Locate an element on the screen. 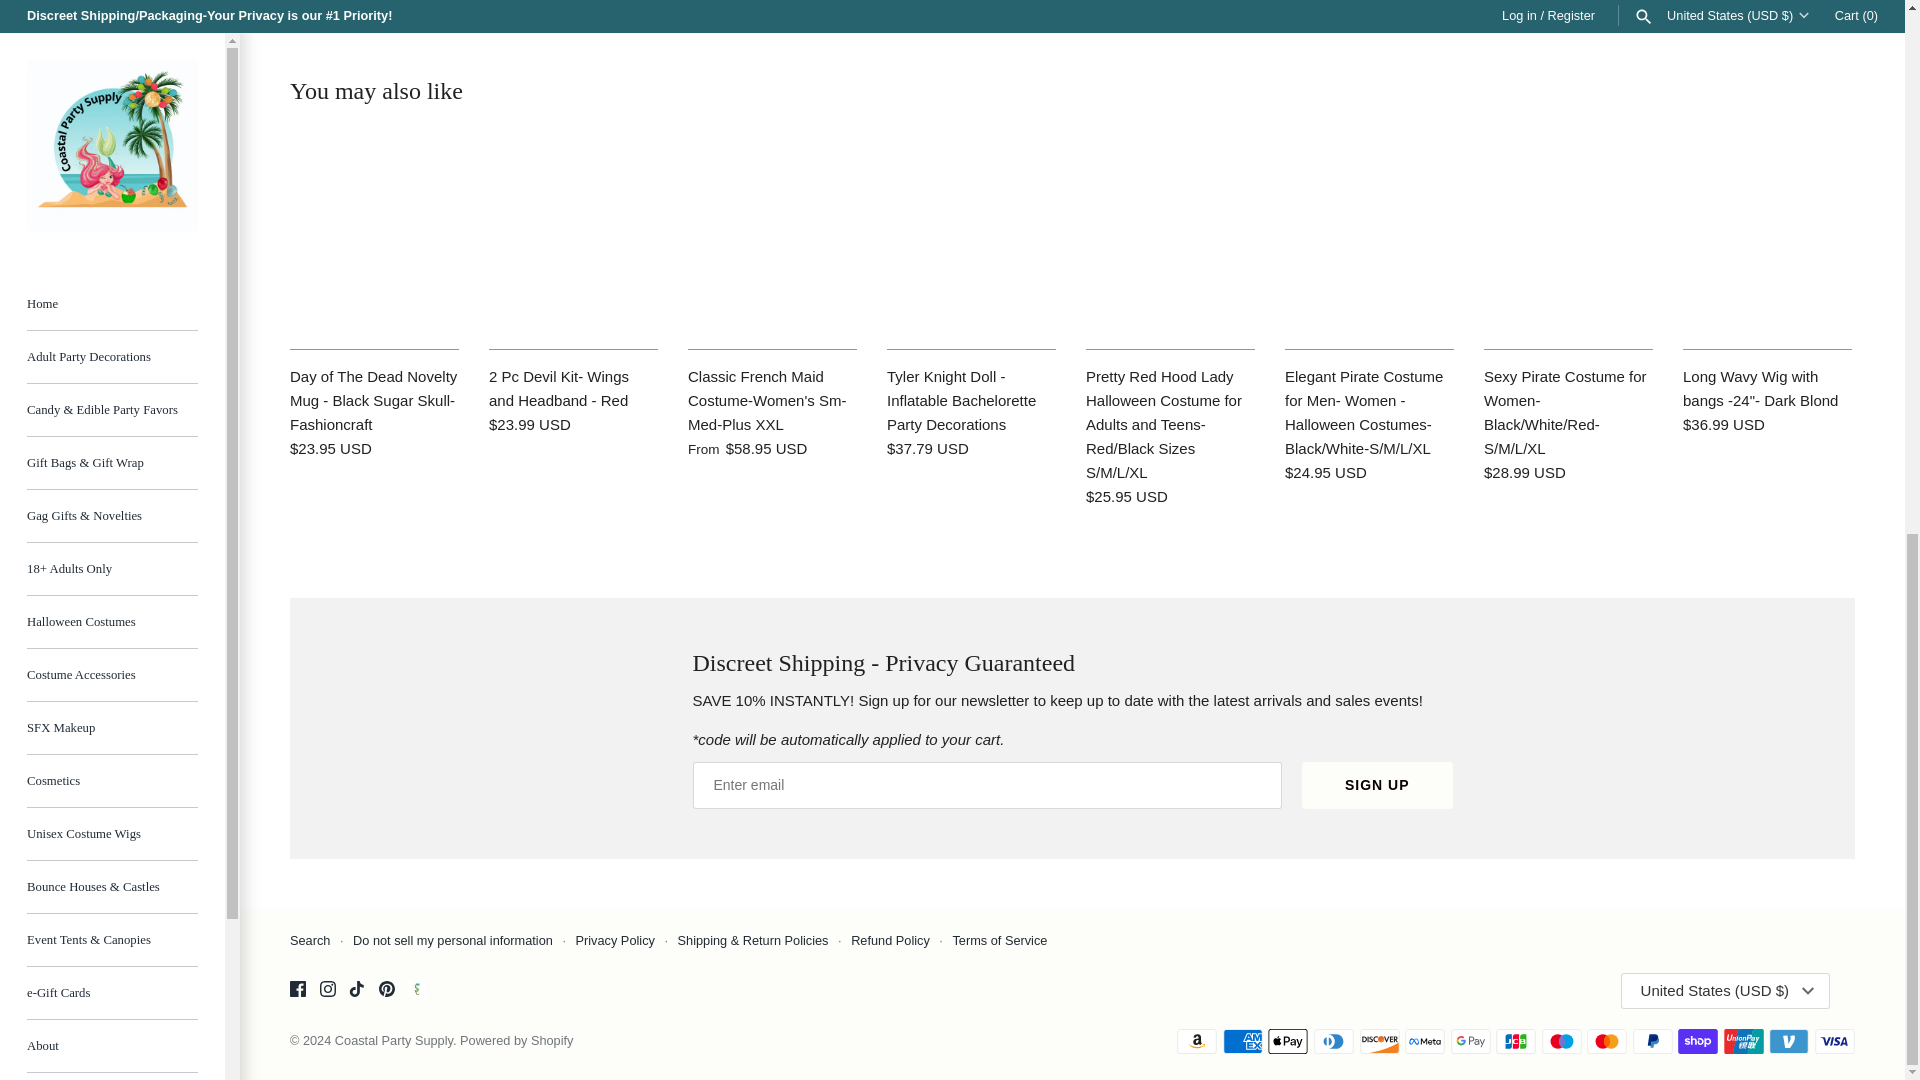 The image size is (1920, 1080). Long Wavy Wig with bangs -24"- Dark Blond is located at coordinates (1768, 242).